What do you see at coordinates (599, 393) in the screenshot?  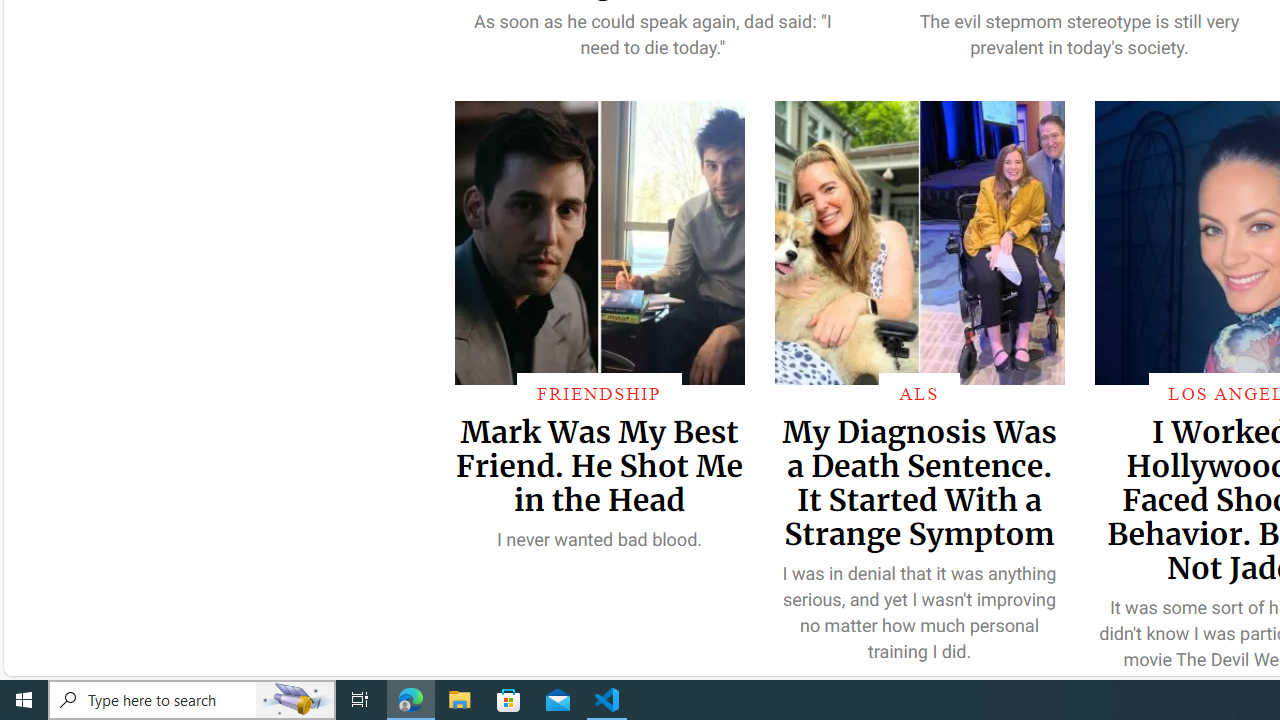 I see `FRIENDSHIP` at bounding box center [599, 393].